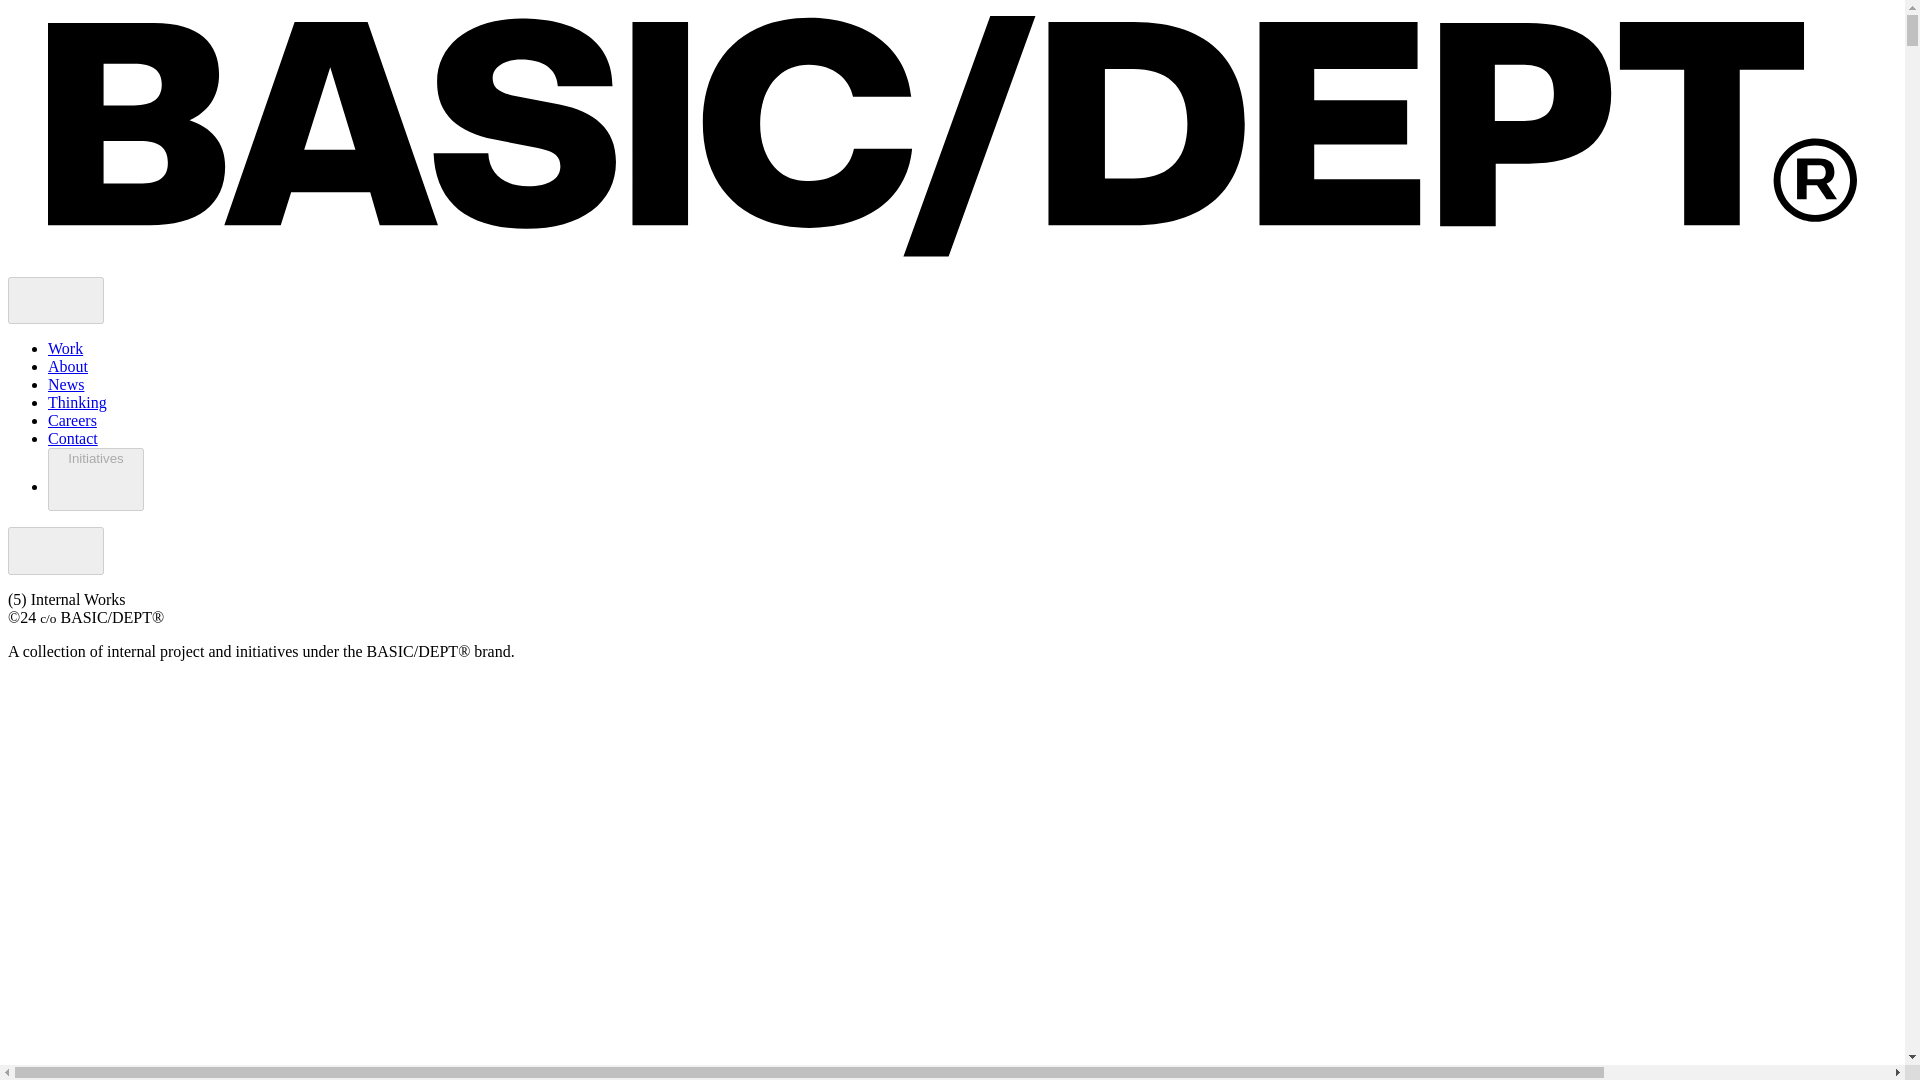 The image size is (1920, 1080). What do you see at coordinates (72, 420) in the screenshot?
I see `Careers` at bounding box center [72, 420].